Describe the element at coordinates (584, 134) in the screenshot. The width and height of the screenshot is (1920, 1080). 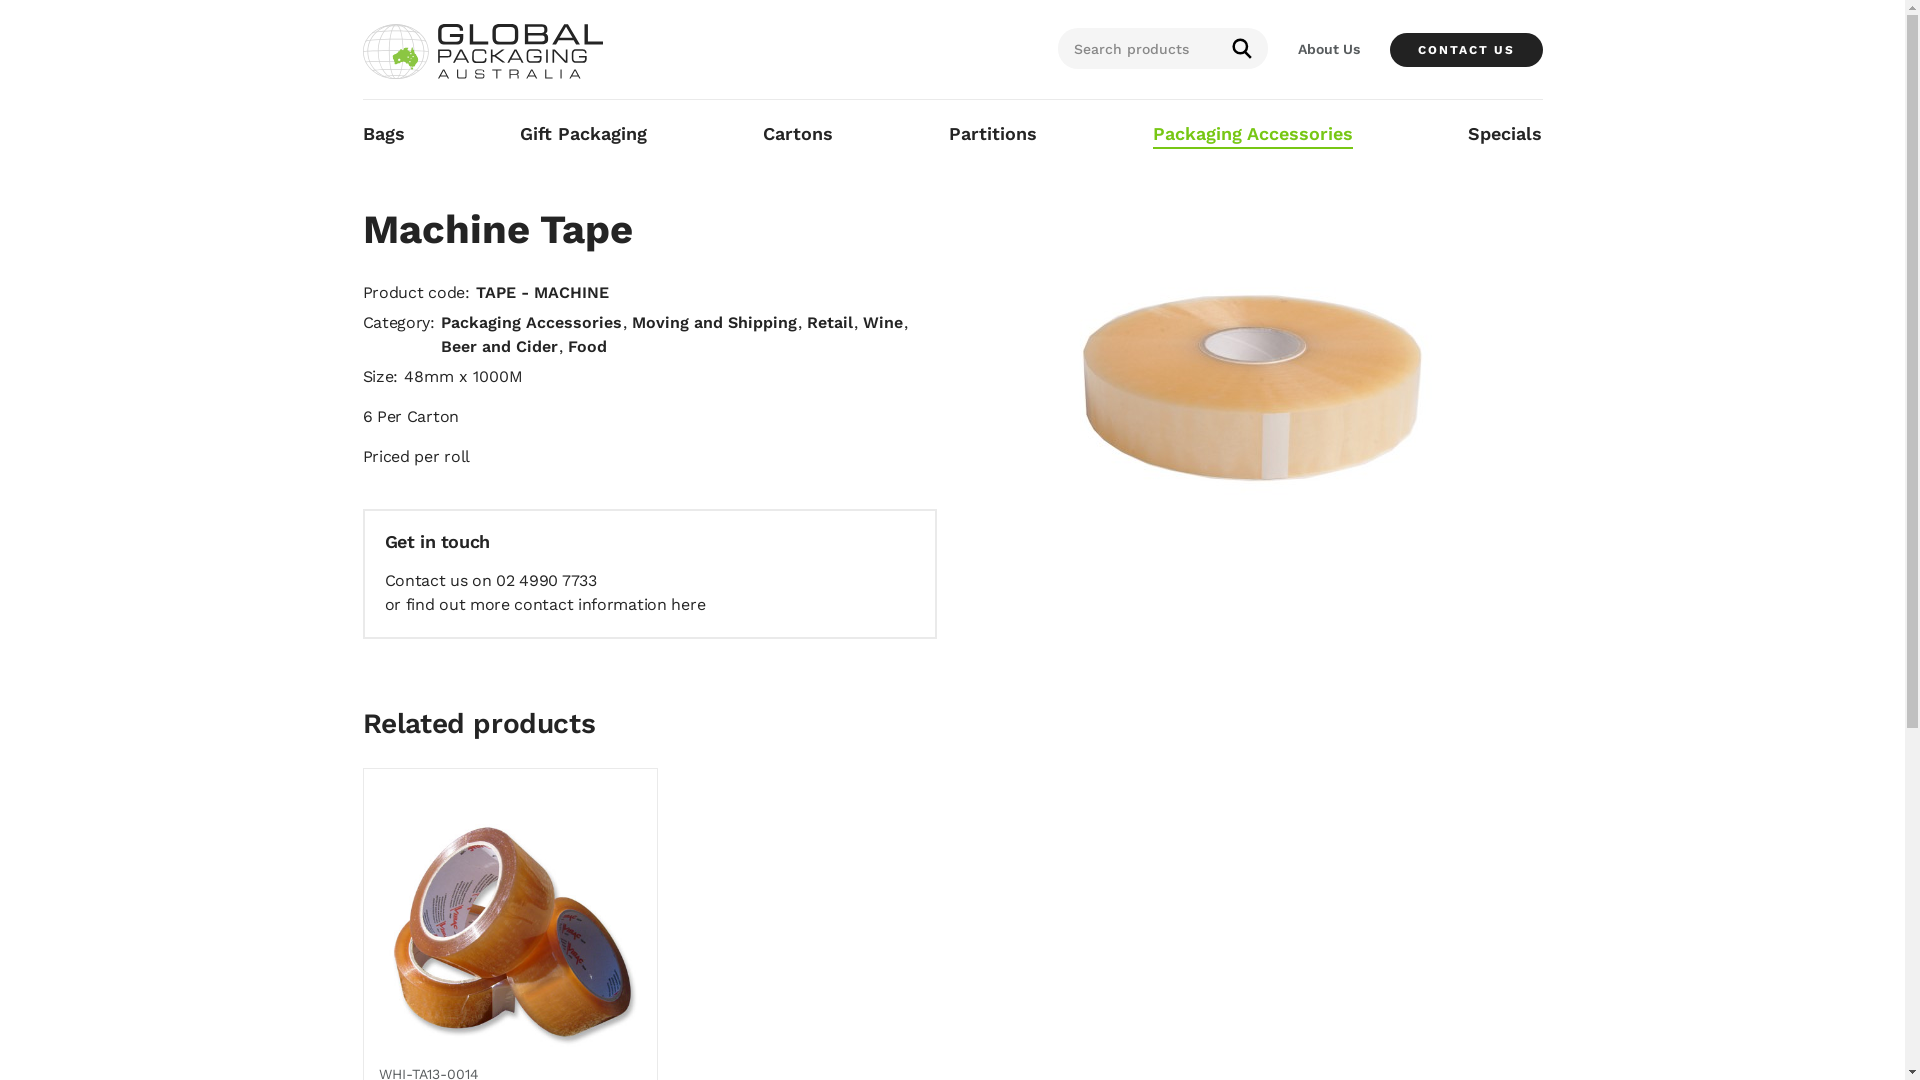
I see `Gift Packaging` at that location.